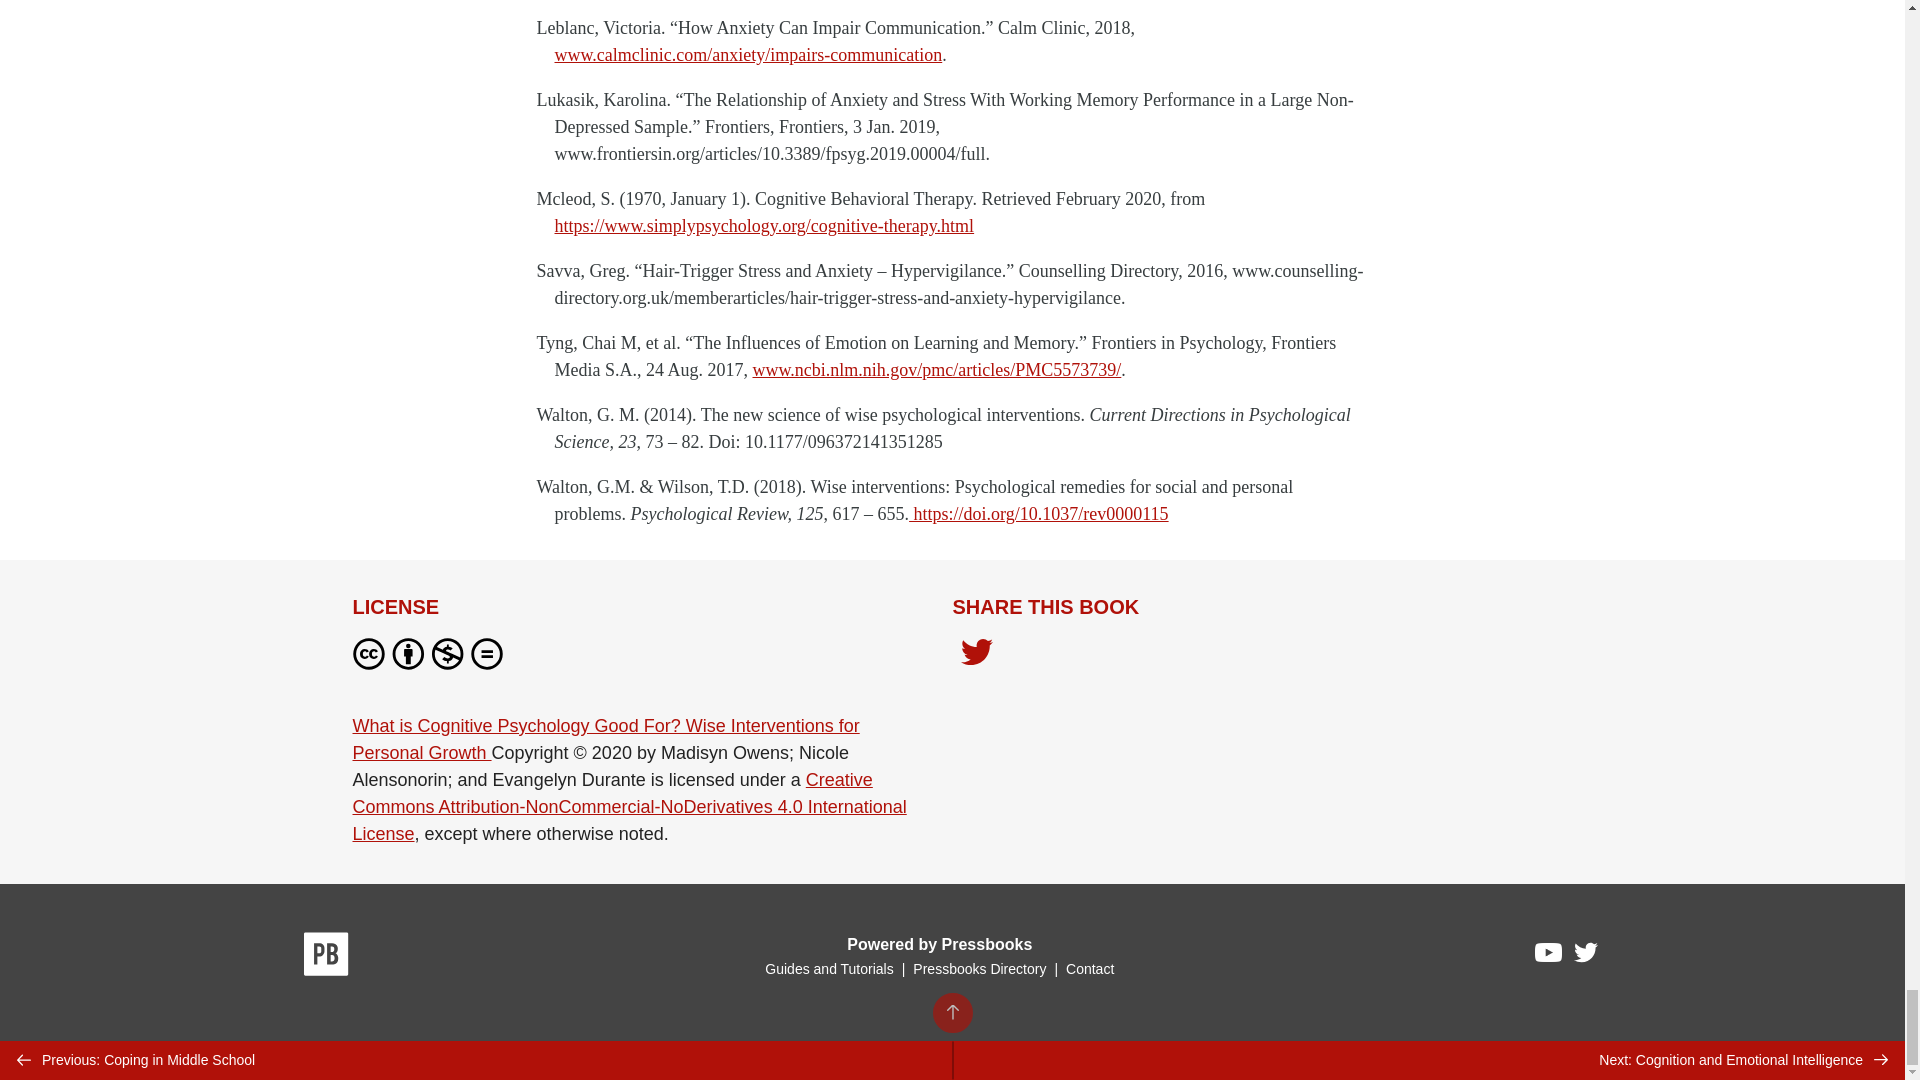 Image resolution: width=1920 pixels, height=1080 pixels. What do you see at coordinates (1586, 957) in the screenshot?
I see `Pressbooks on Twitter` at bounding box center [1586, 957].